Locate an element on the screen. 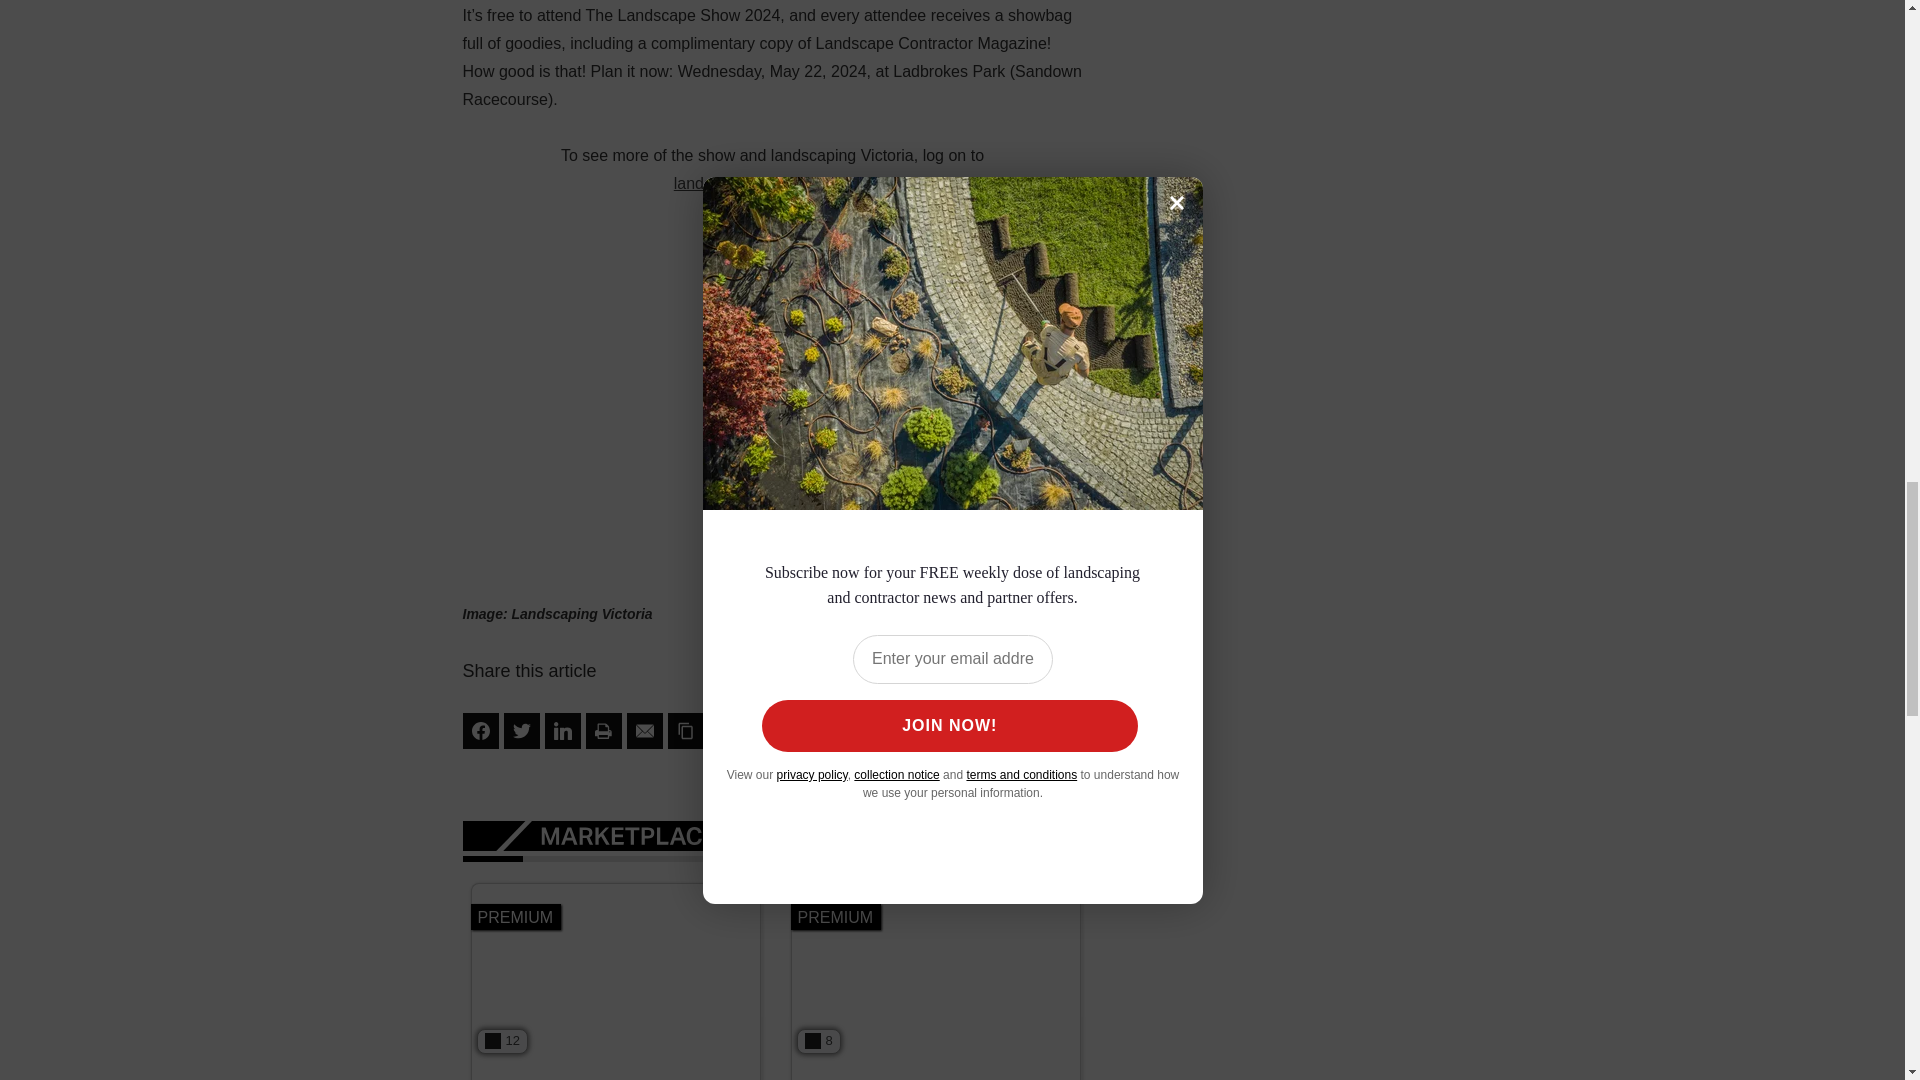  Share on Print is located at coordinates (604, 730).